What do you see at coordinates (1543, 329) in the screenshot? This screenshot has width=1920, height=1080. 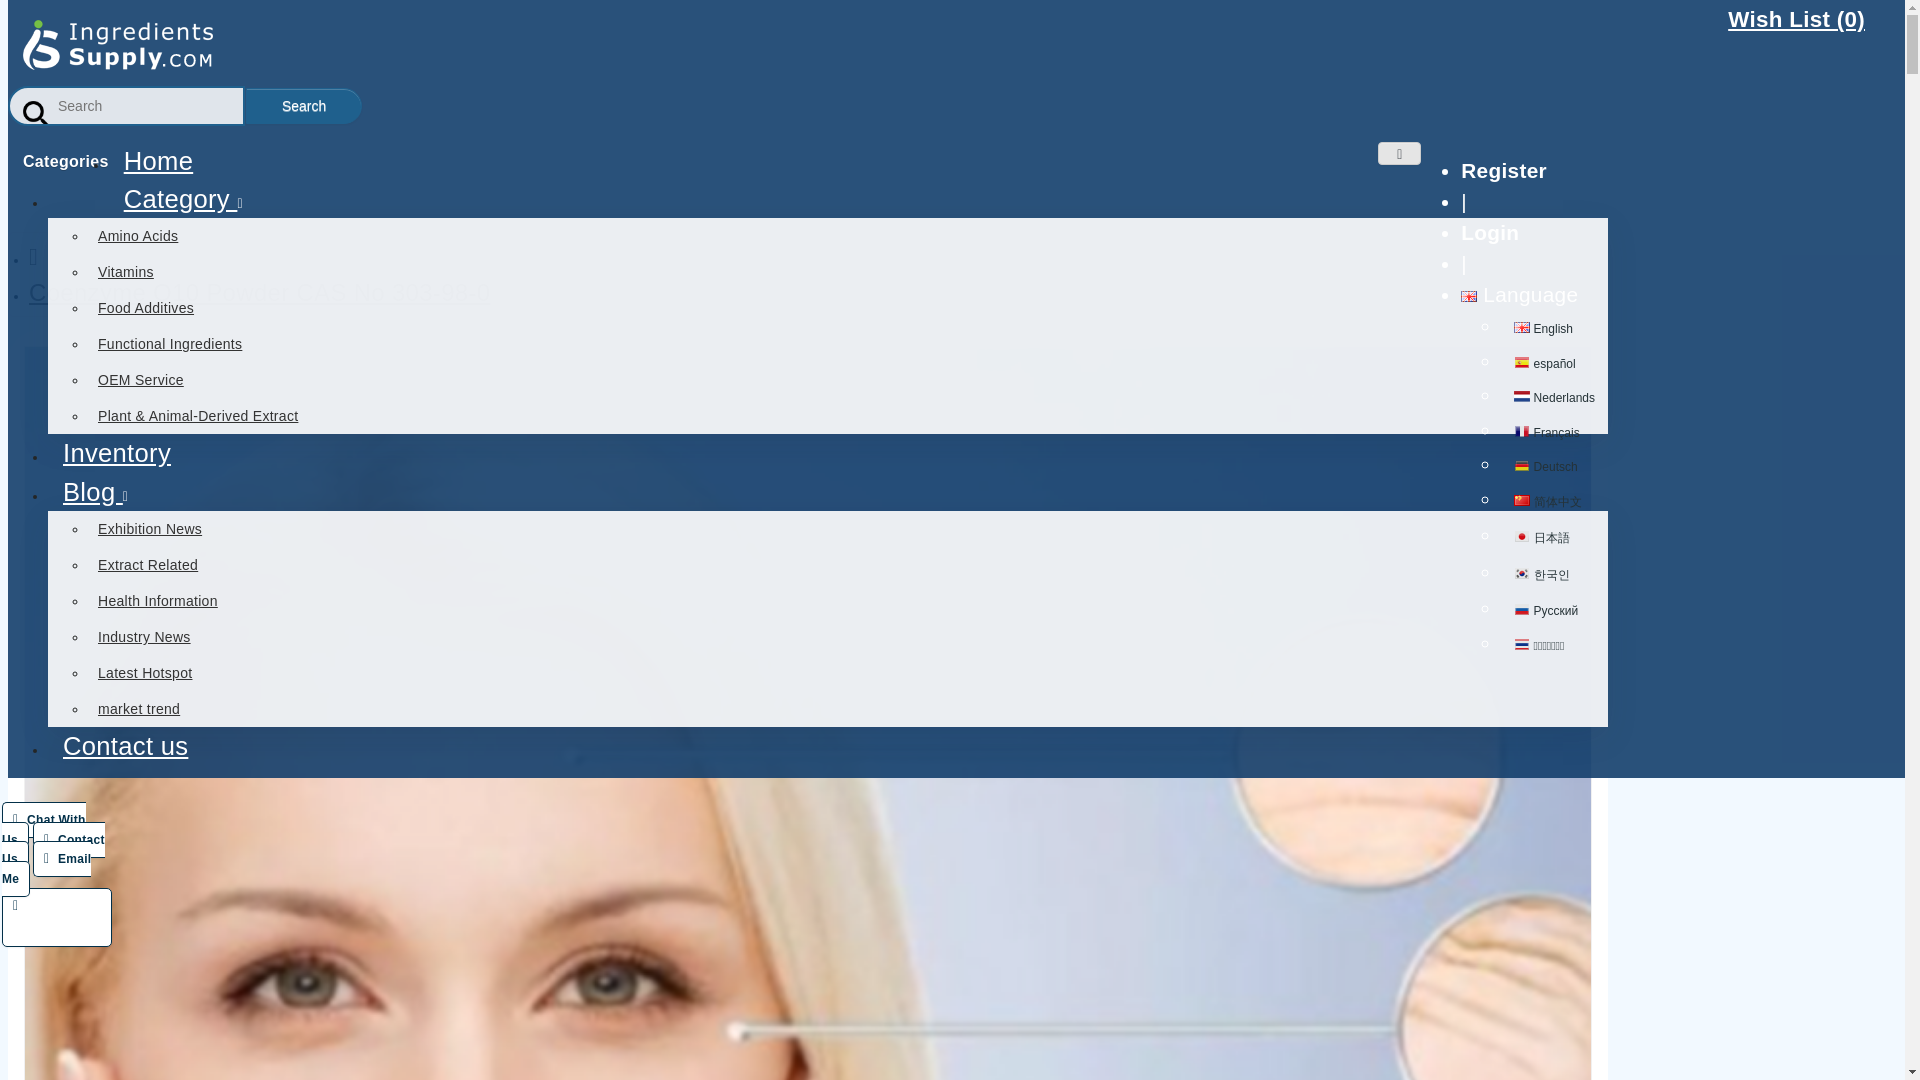 I see `English` at bounding box center [1543, 329].